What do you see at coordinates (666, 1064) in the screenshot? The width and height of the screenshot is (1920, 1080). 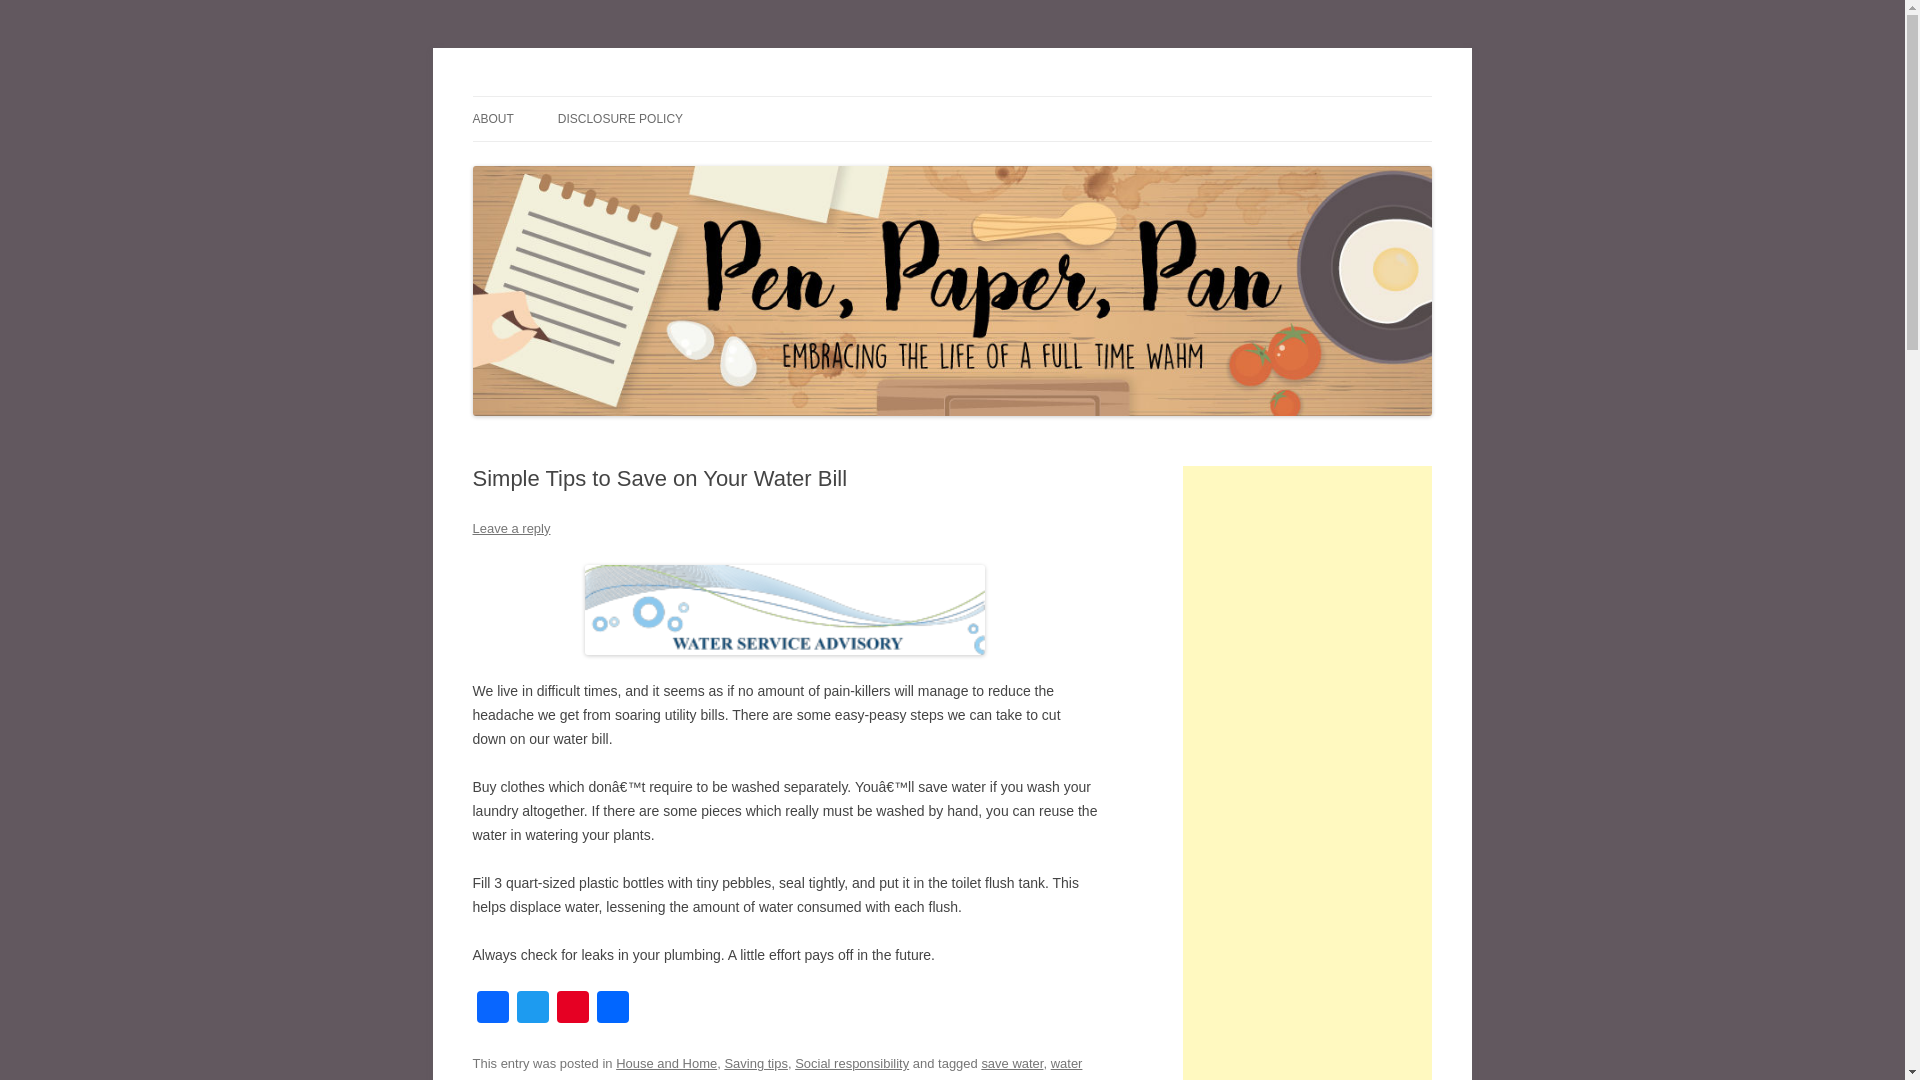 I see `House and Home` at bounding box center [666, 1064].